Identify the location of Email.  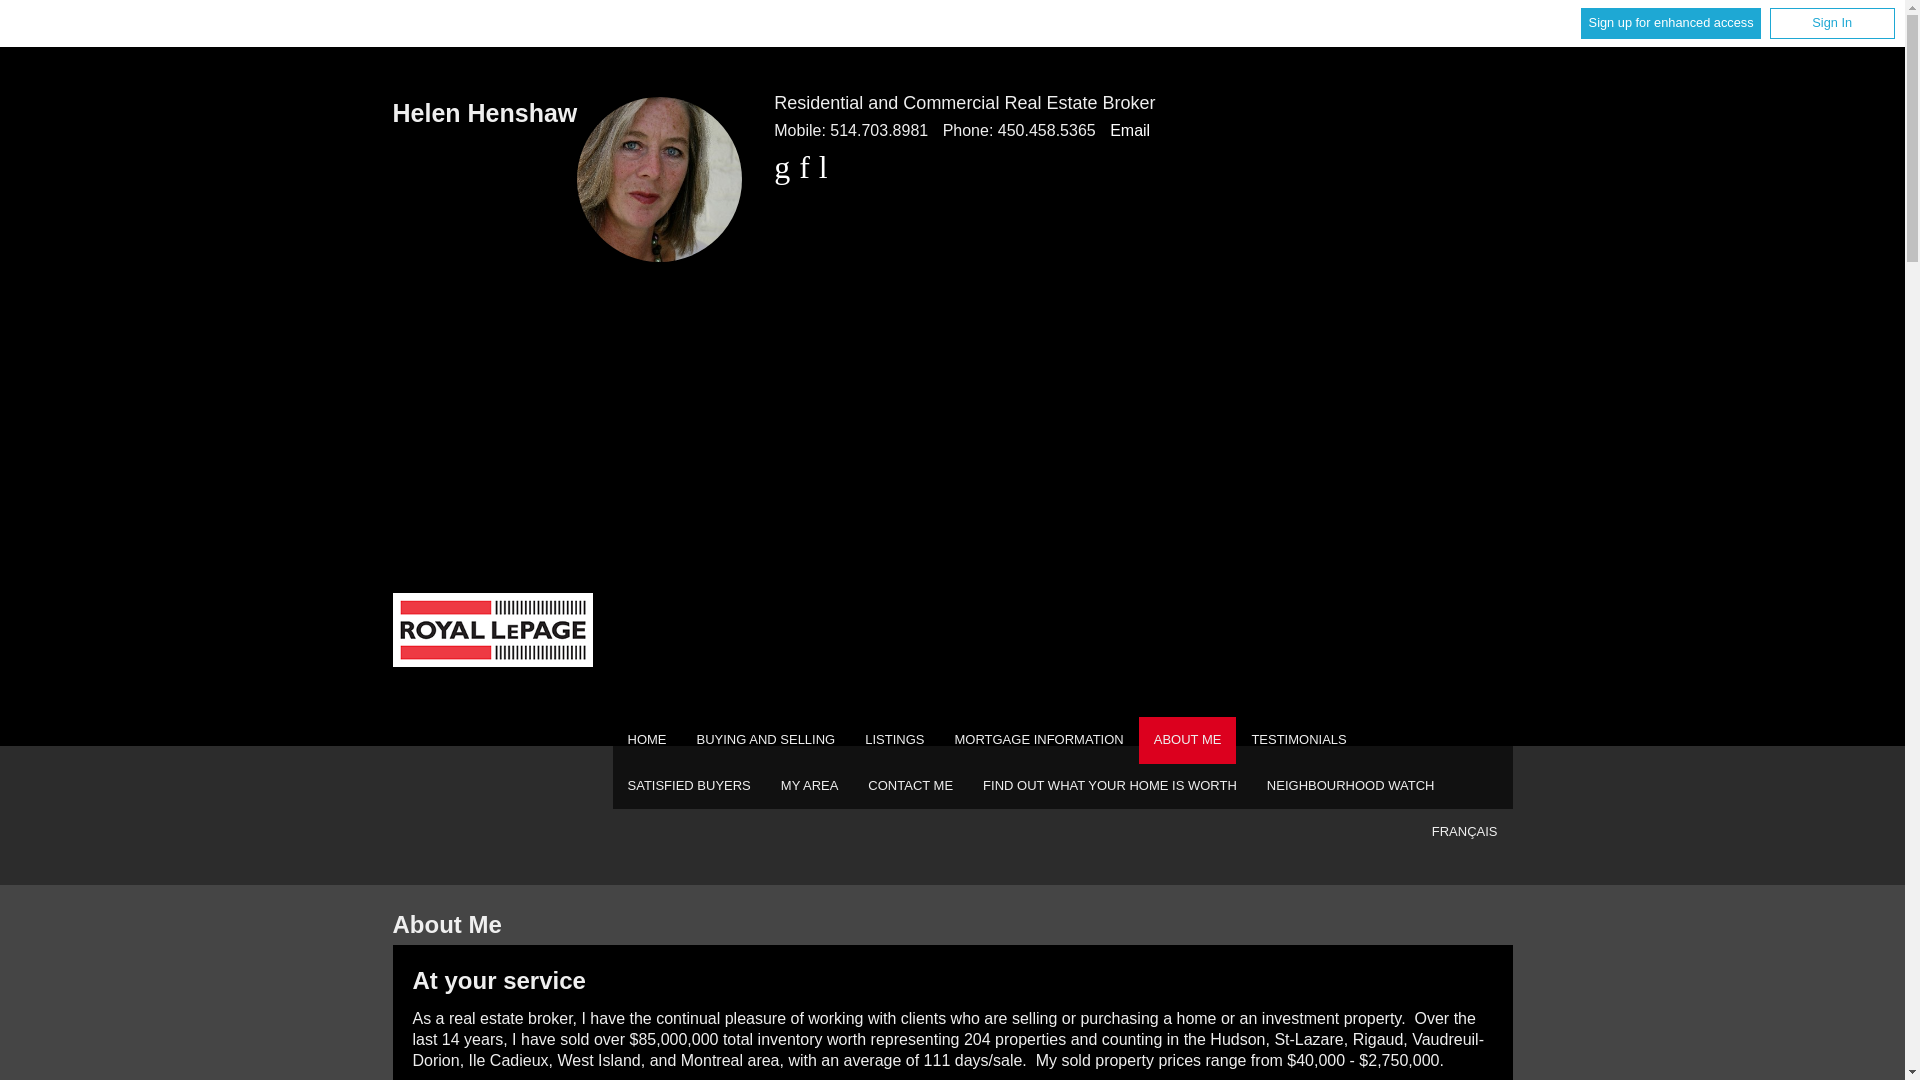
(1130, 130).